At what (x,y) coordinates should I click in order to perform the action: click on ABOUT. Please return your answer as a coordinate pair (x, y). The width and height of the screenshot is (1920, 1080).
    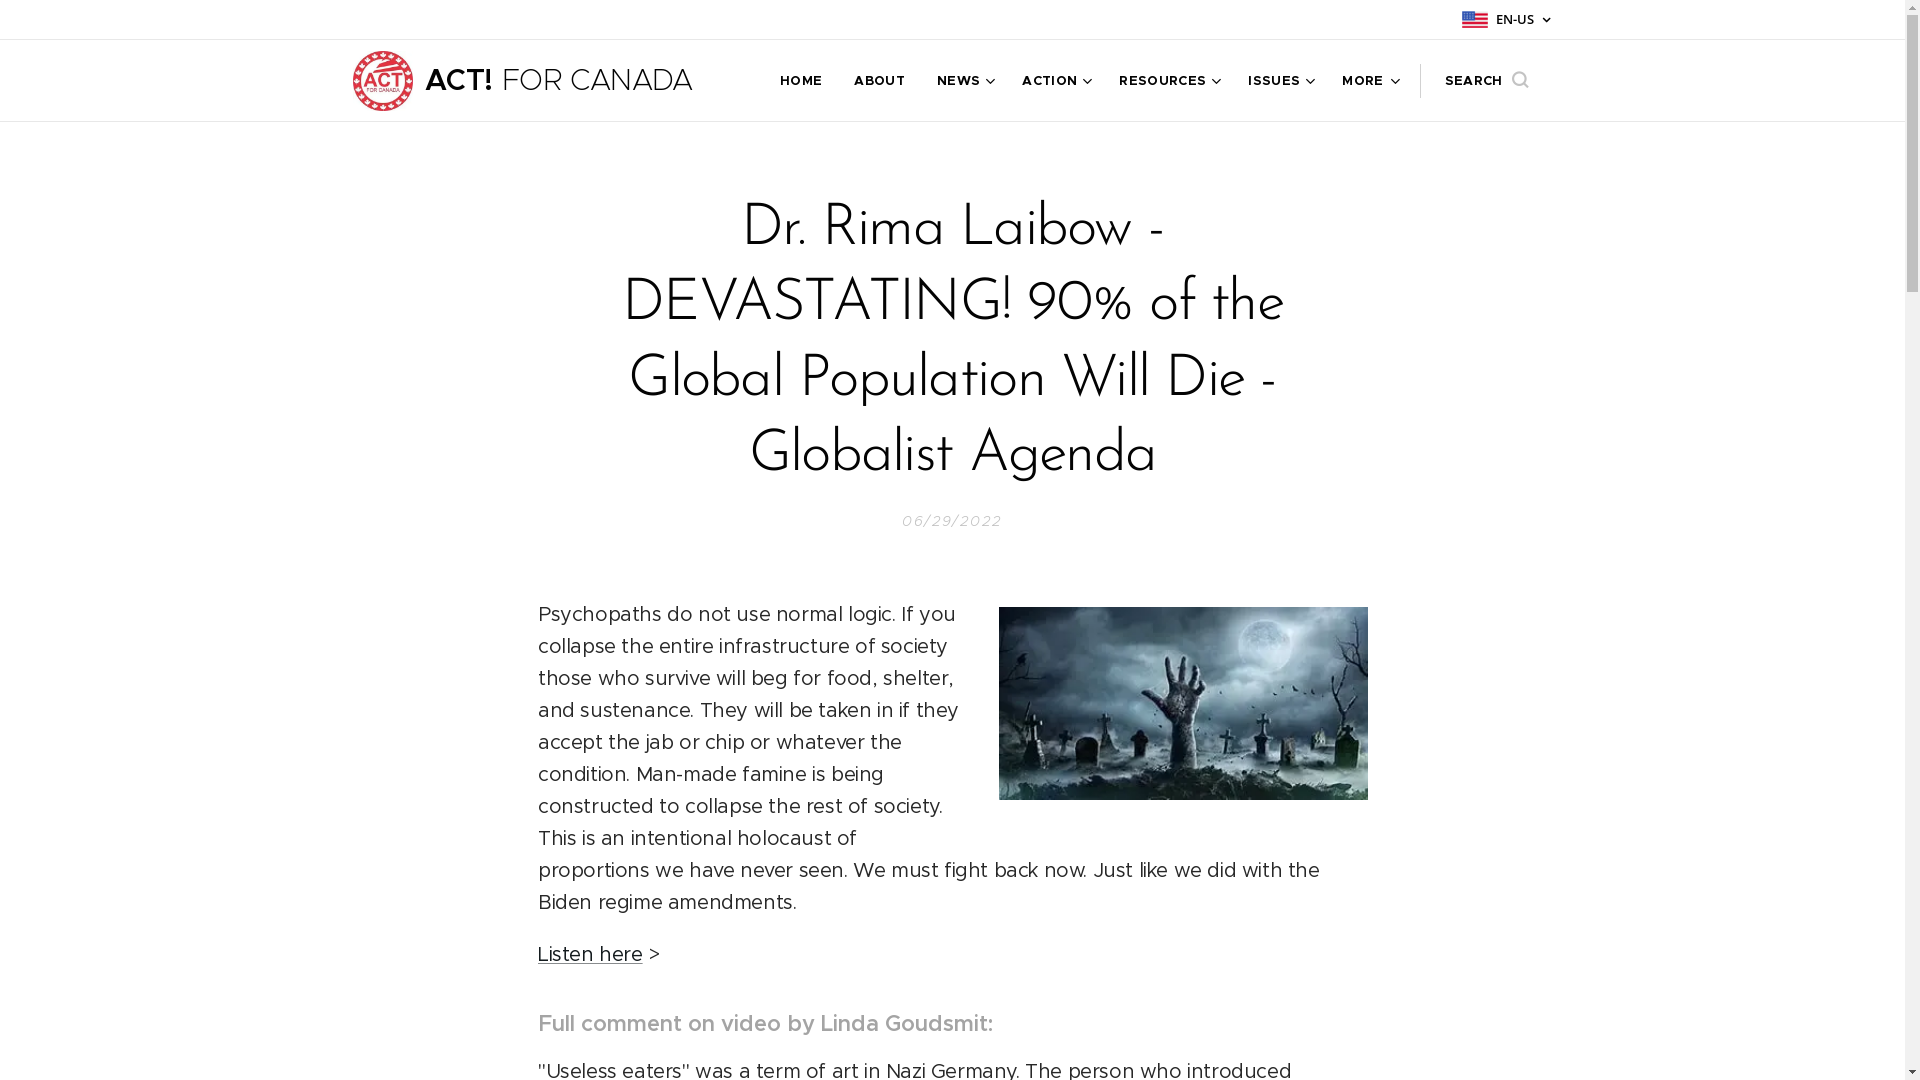
    Looking at the image, I should click on (880, 81).